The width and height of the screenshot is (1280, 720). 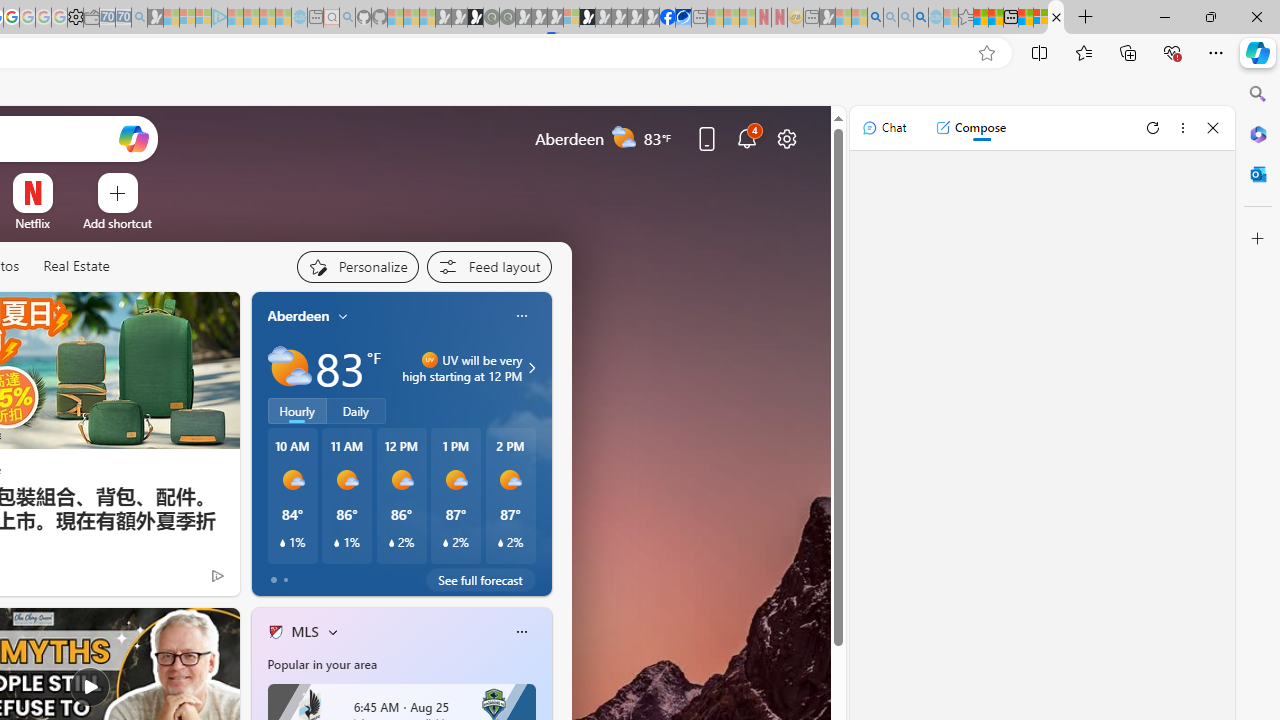 What do you see at coordinates (32, 223) in the screenshot?
I see `Netflix` at bounding box center [32, 223].